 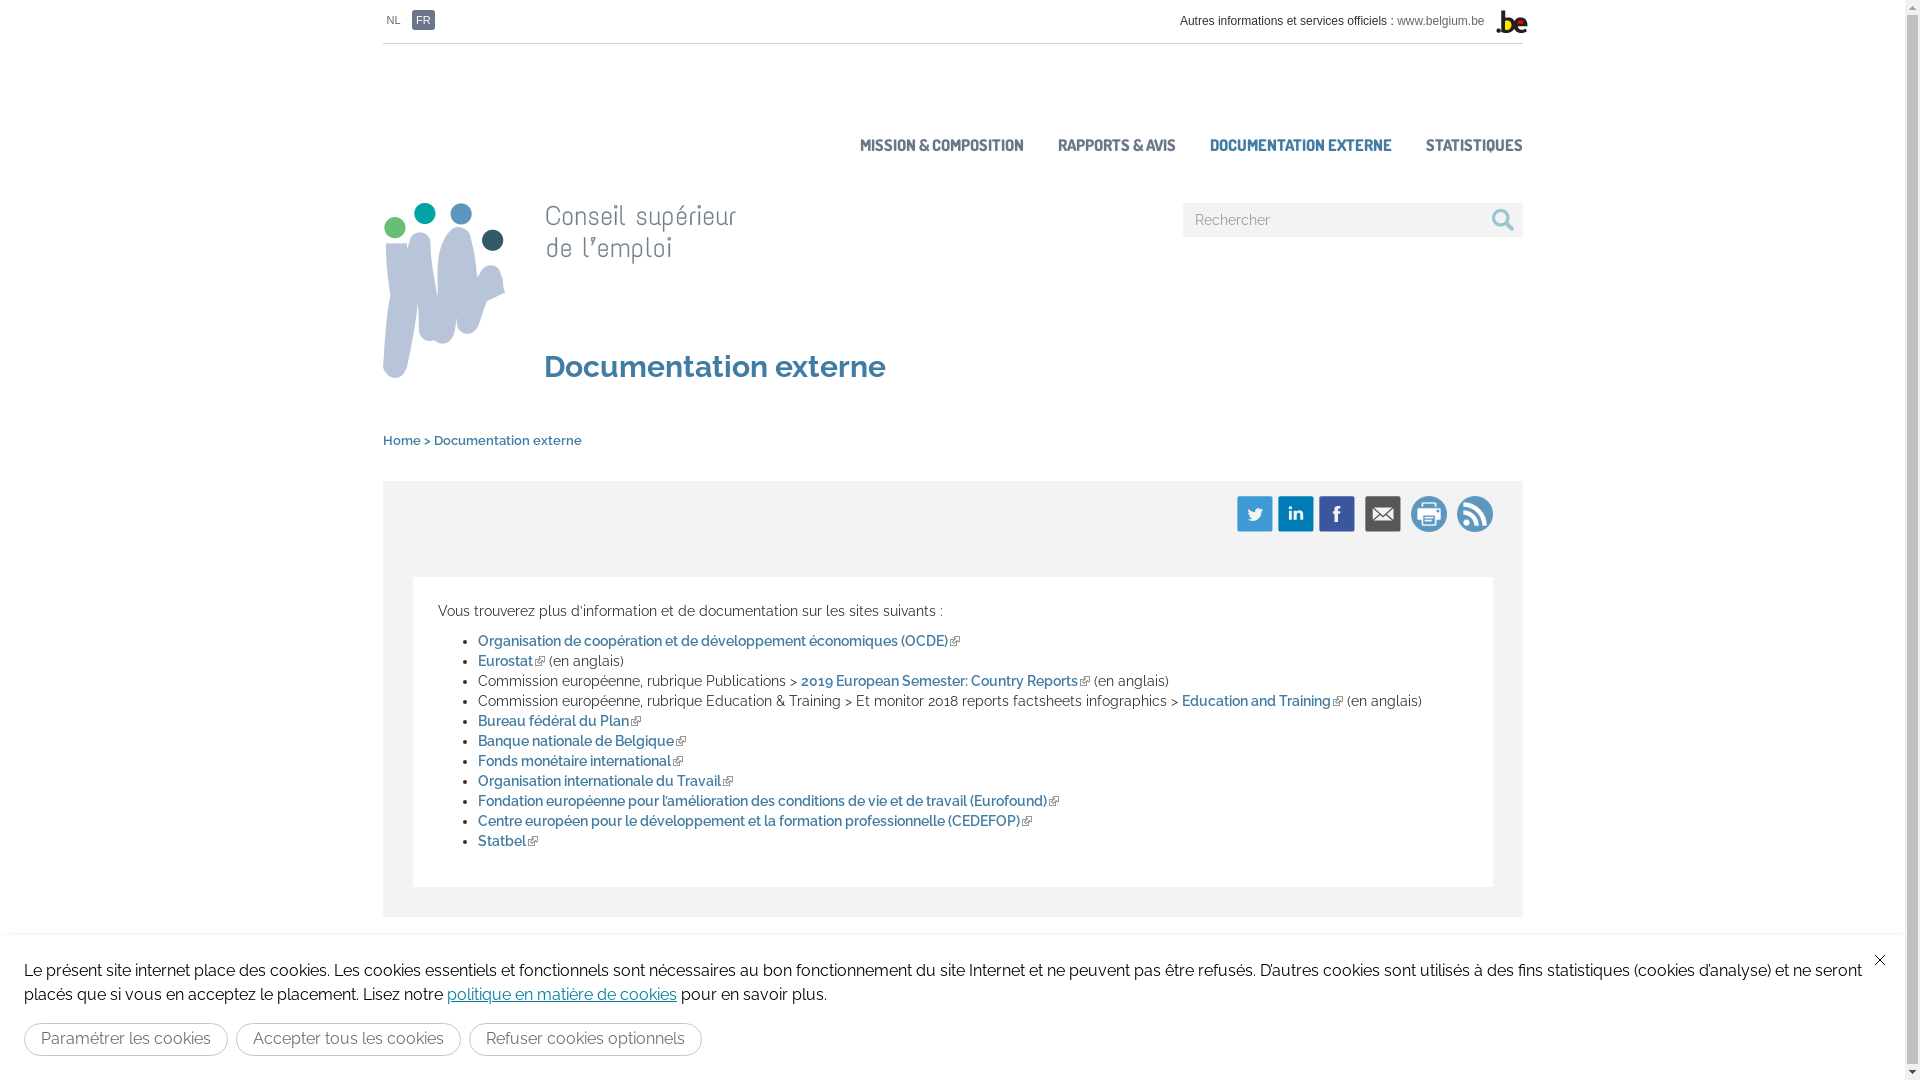 What do you see at coordinates (1332, 220) in the screenshot?
I see `Enter the terms you wish to search for.` at bounding box center [1332, 220].